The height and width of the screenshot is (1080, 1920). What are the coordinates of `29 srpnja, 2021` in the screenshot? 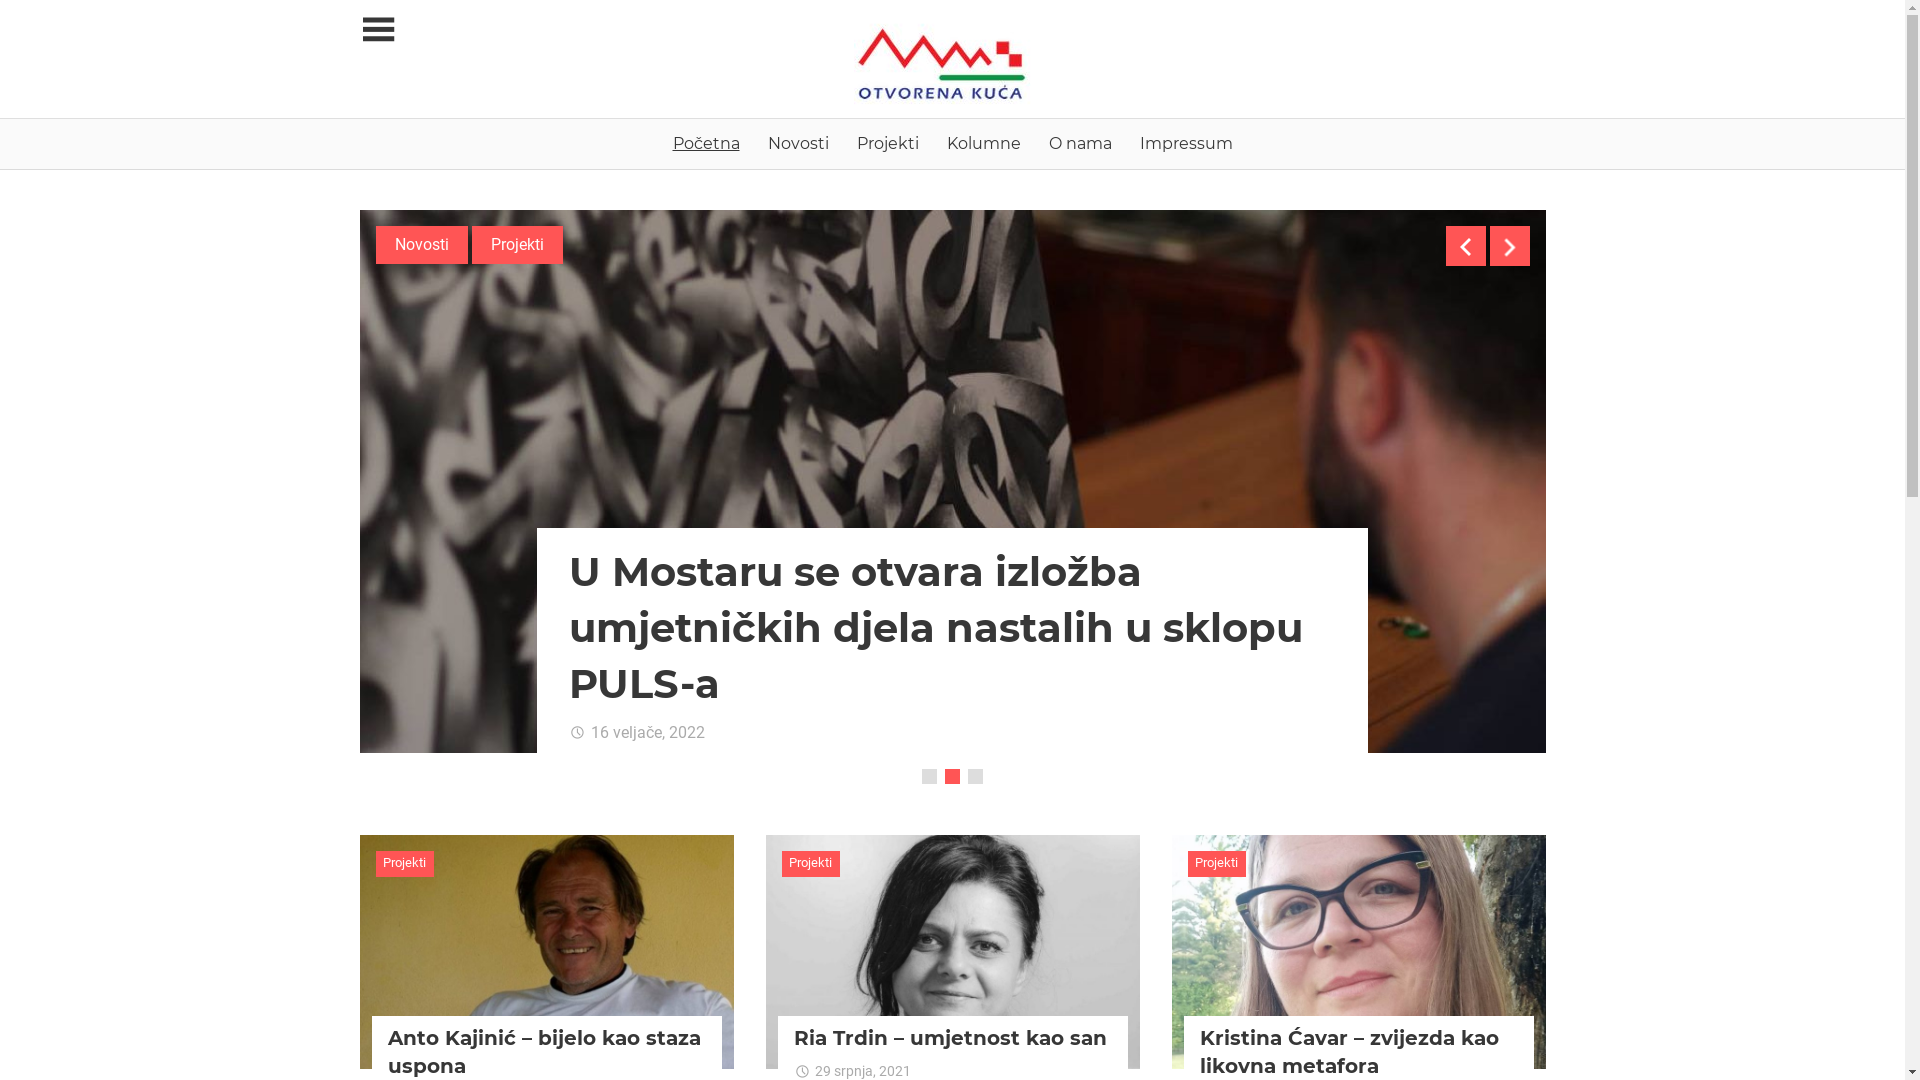 It's located at (853, 1071).